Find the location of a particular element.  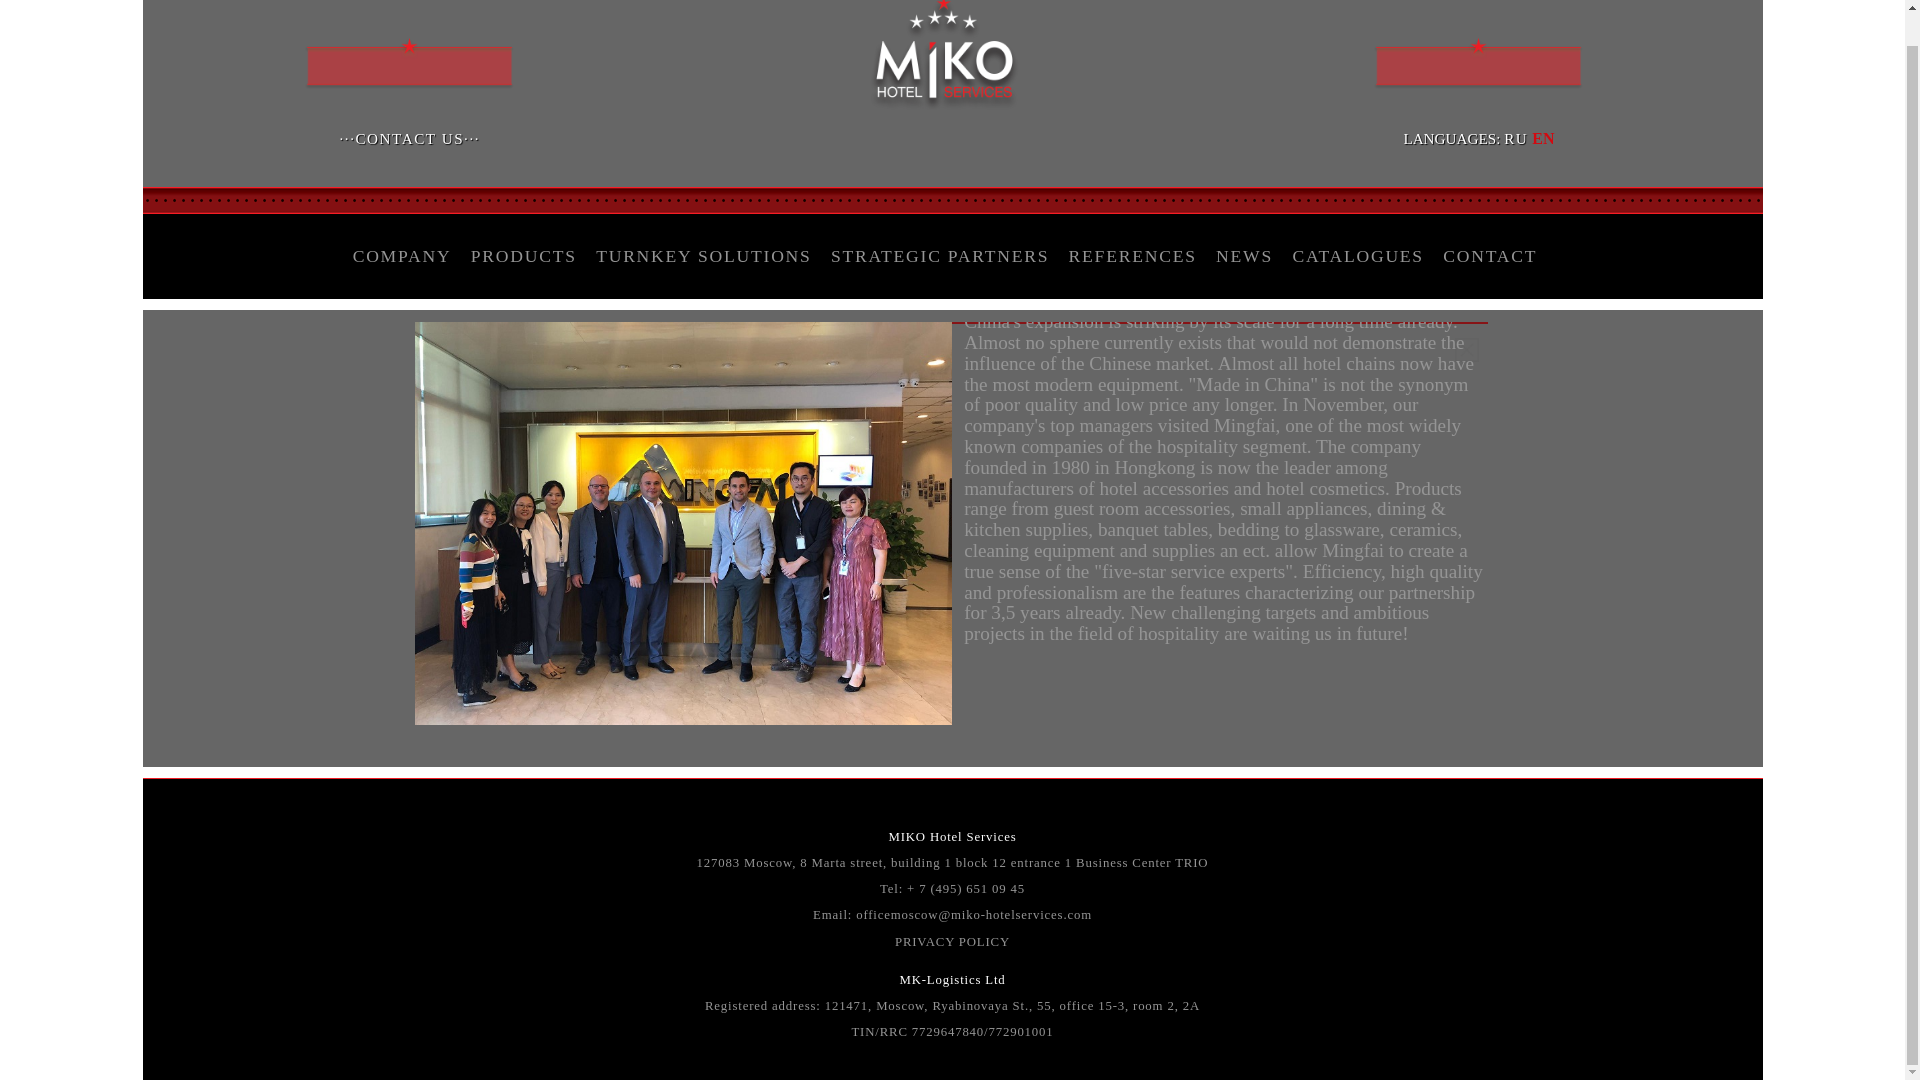

NEWS is located at coordinates (1244, 256).